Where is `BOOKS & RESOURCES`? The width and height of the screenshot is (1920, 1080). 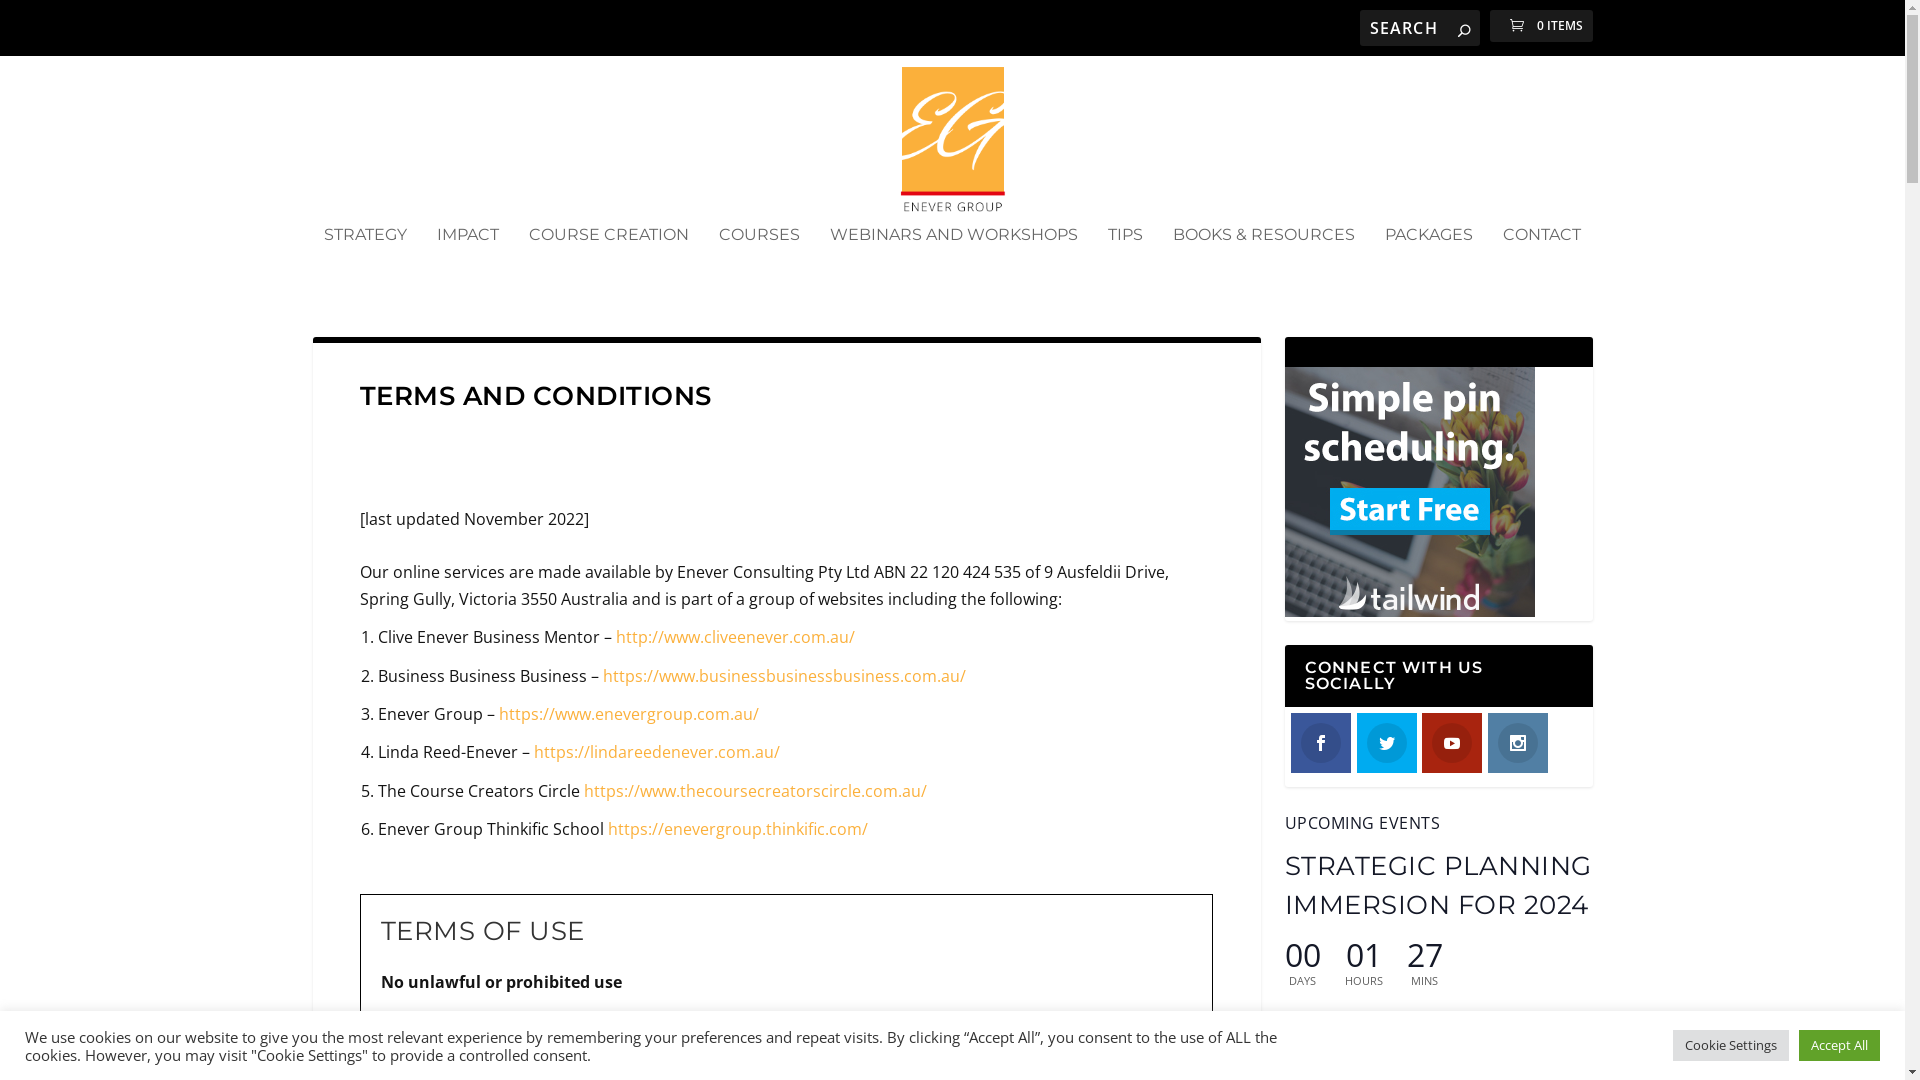 BOOKS & RESOURCES is located at coordinates (1264, 262).